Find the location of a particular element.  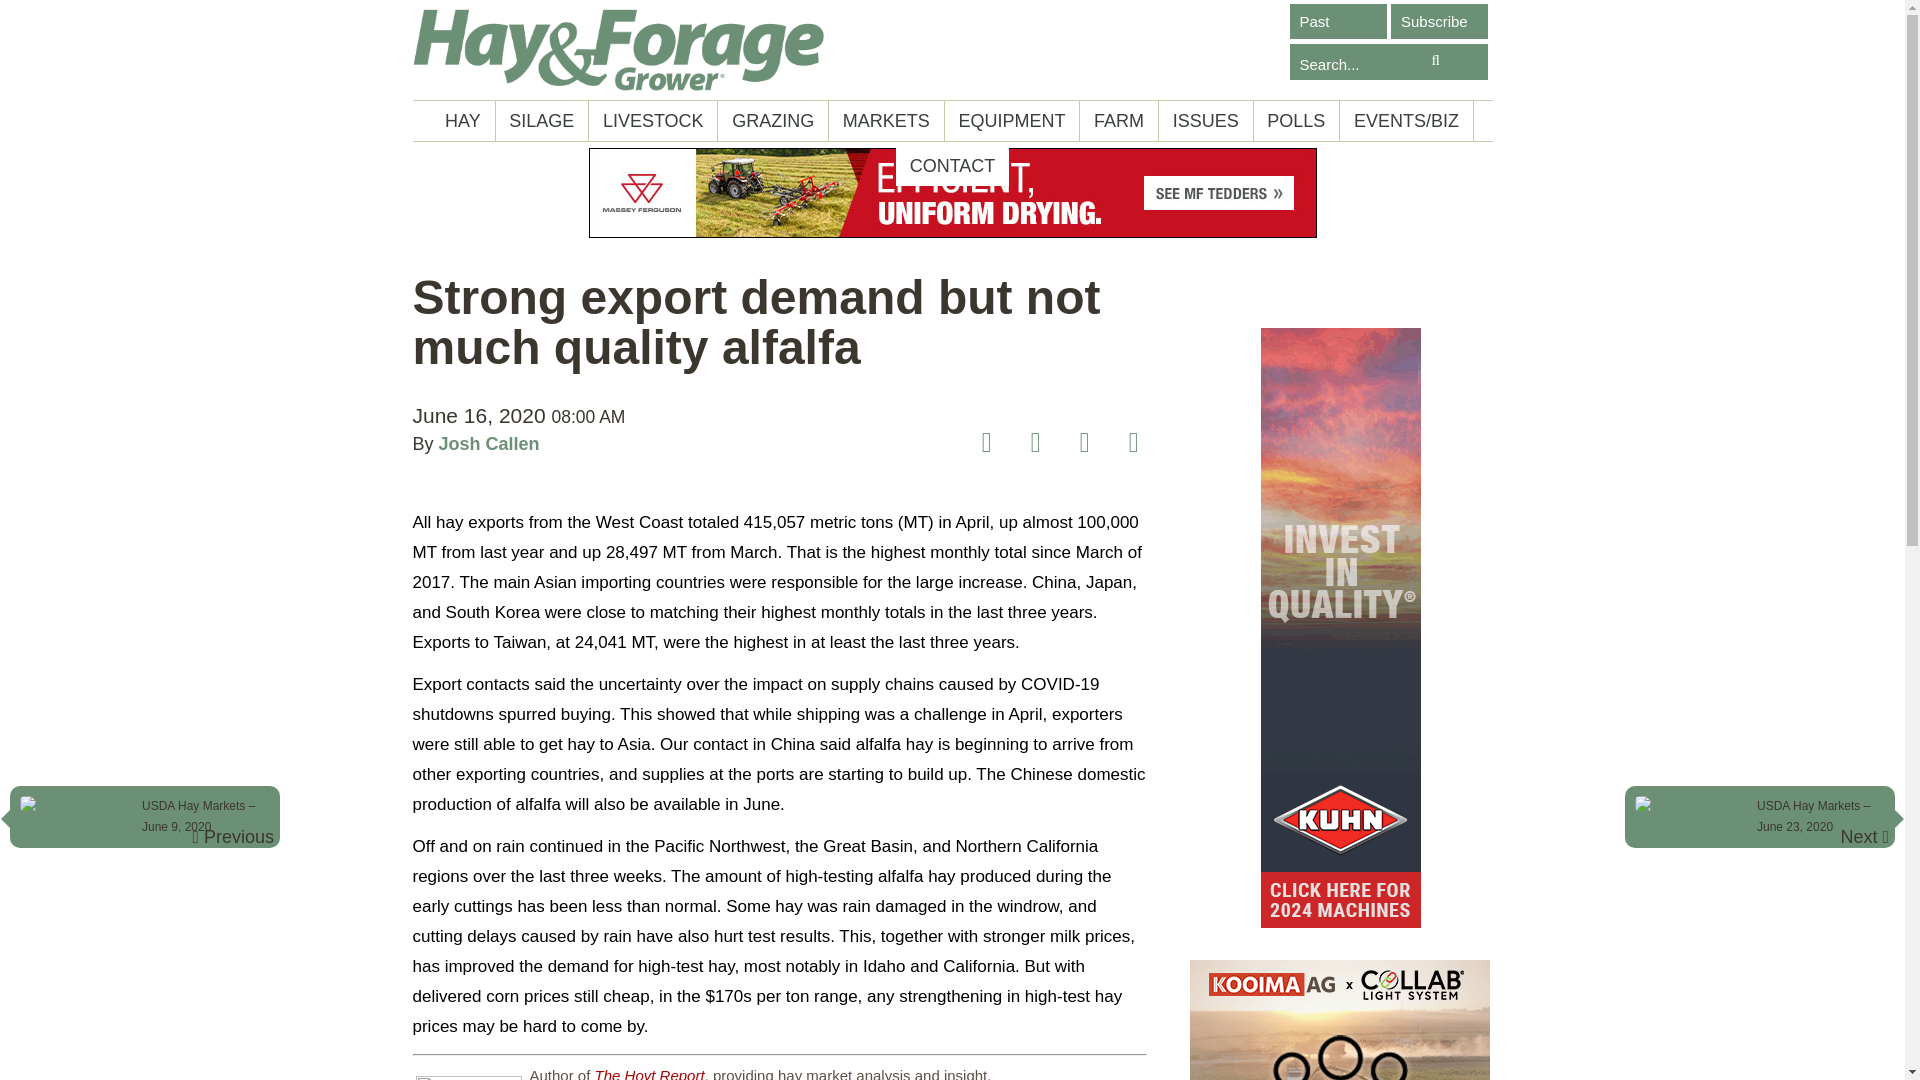

Past Issues is located at coordinates (1338, 21).